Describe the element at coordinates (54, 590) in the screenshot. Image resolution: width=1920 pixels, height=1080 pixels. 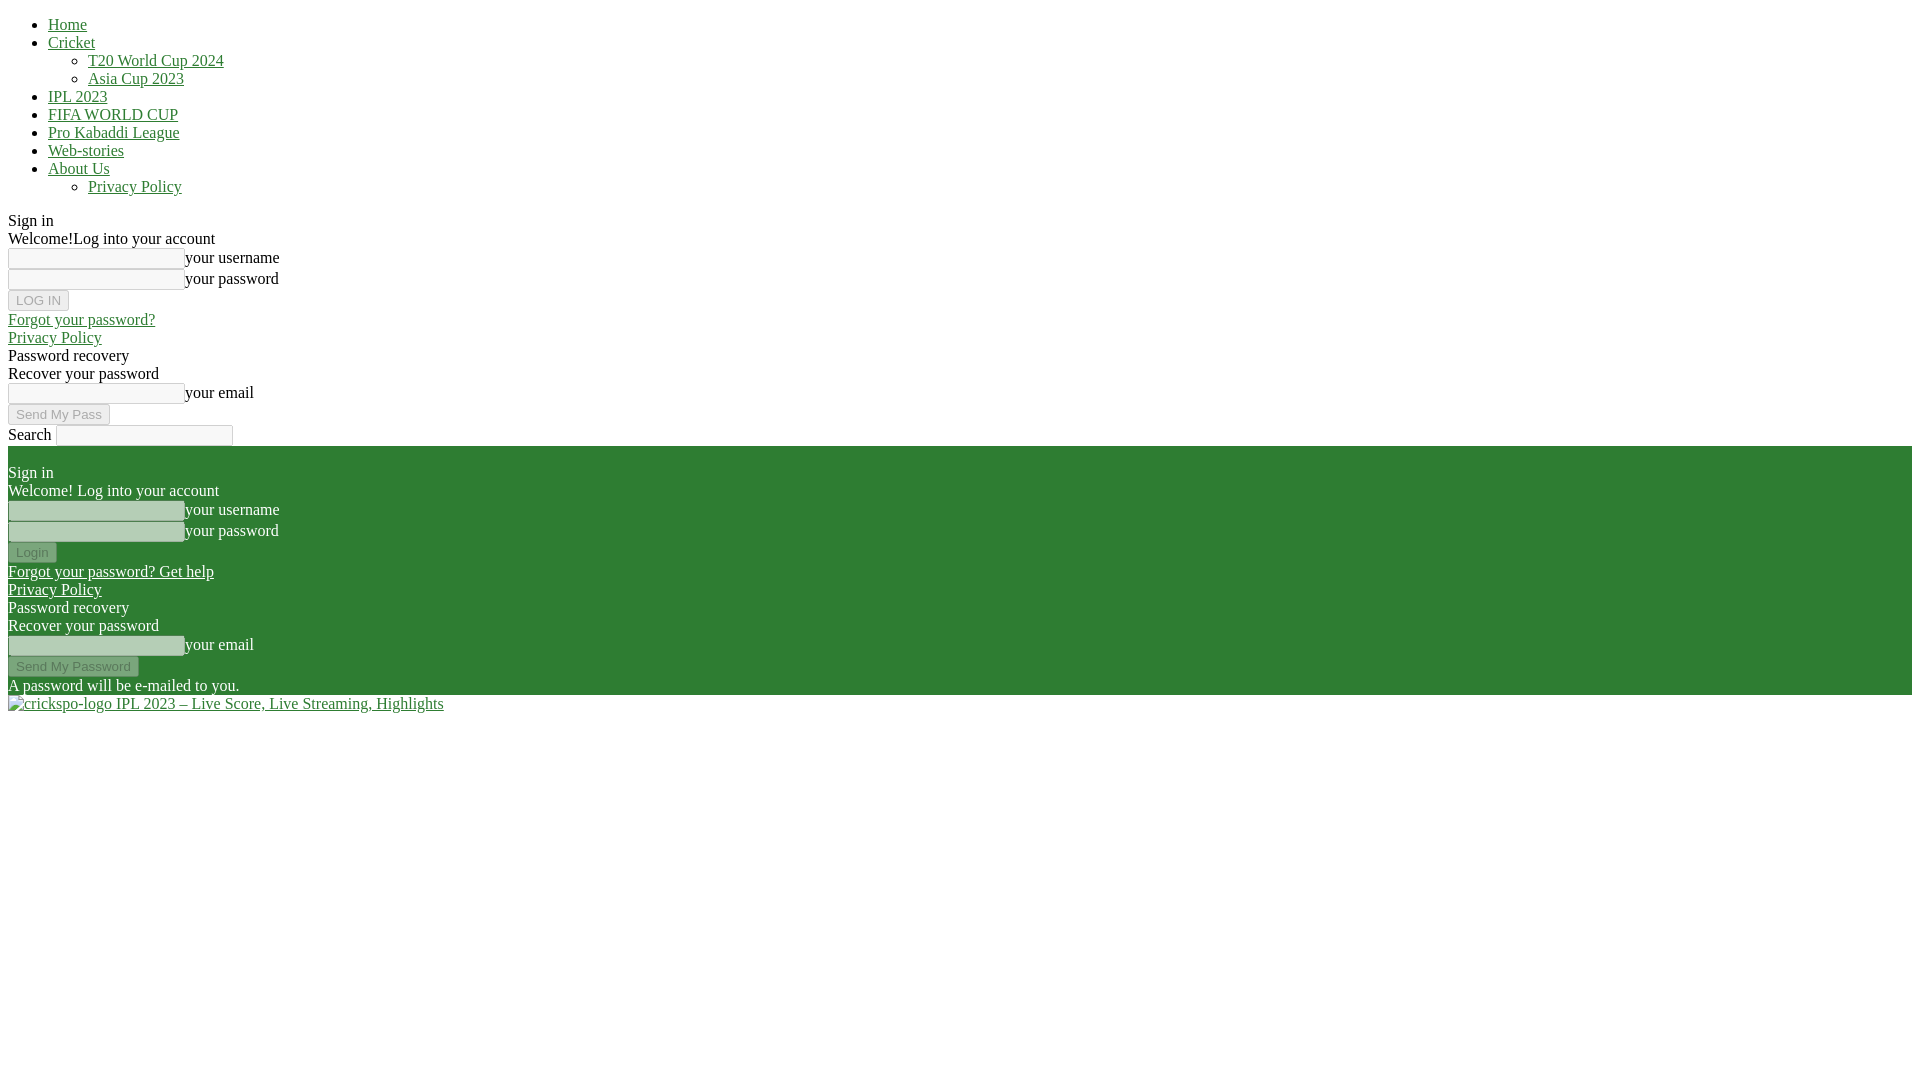
I see `Privacy Policy` at that location.